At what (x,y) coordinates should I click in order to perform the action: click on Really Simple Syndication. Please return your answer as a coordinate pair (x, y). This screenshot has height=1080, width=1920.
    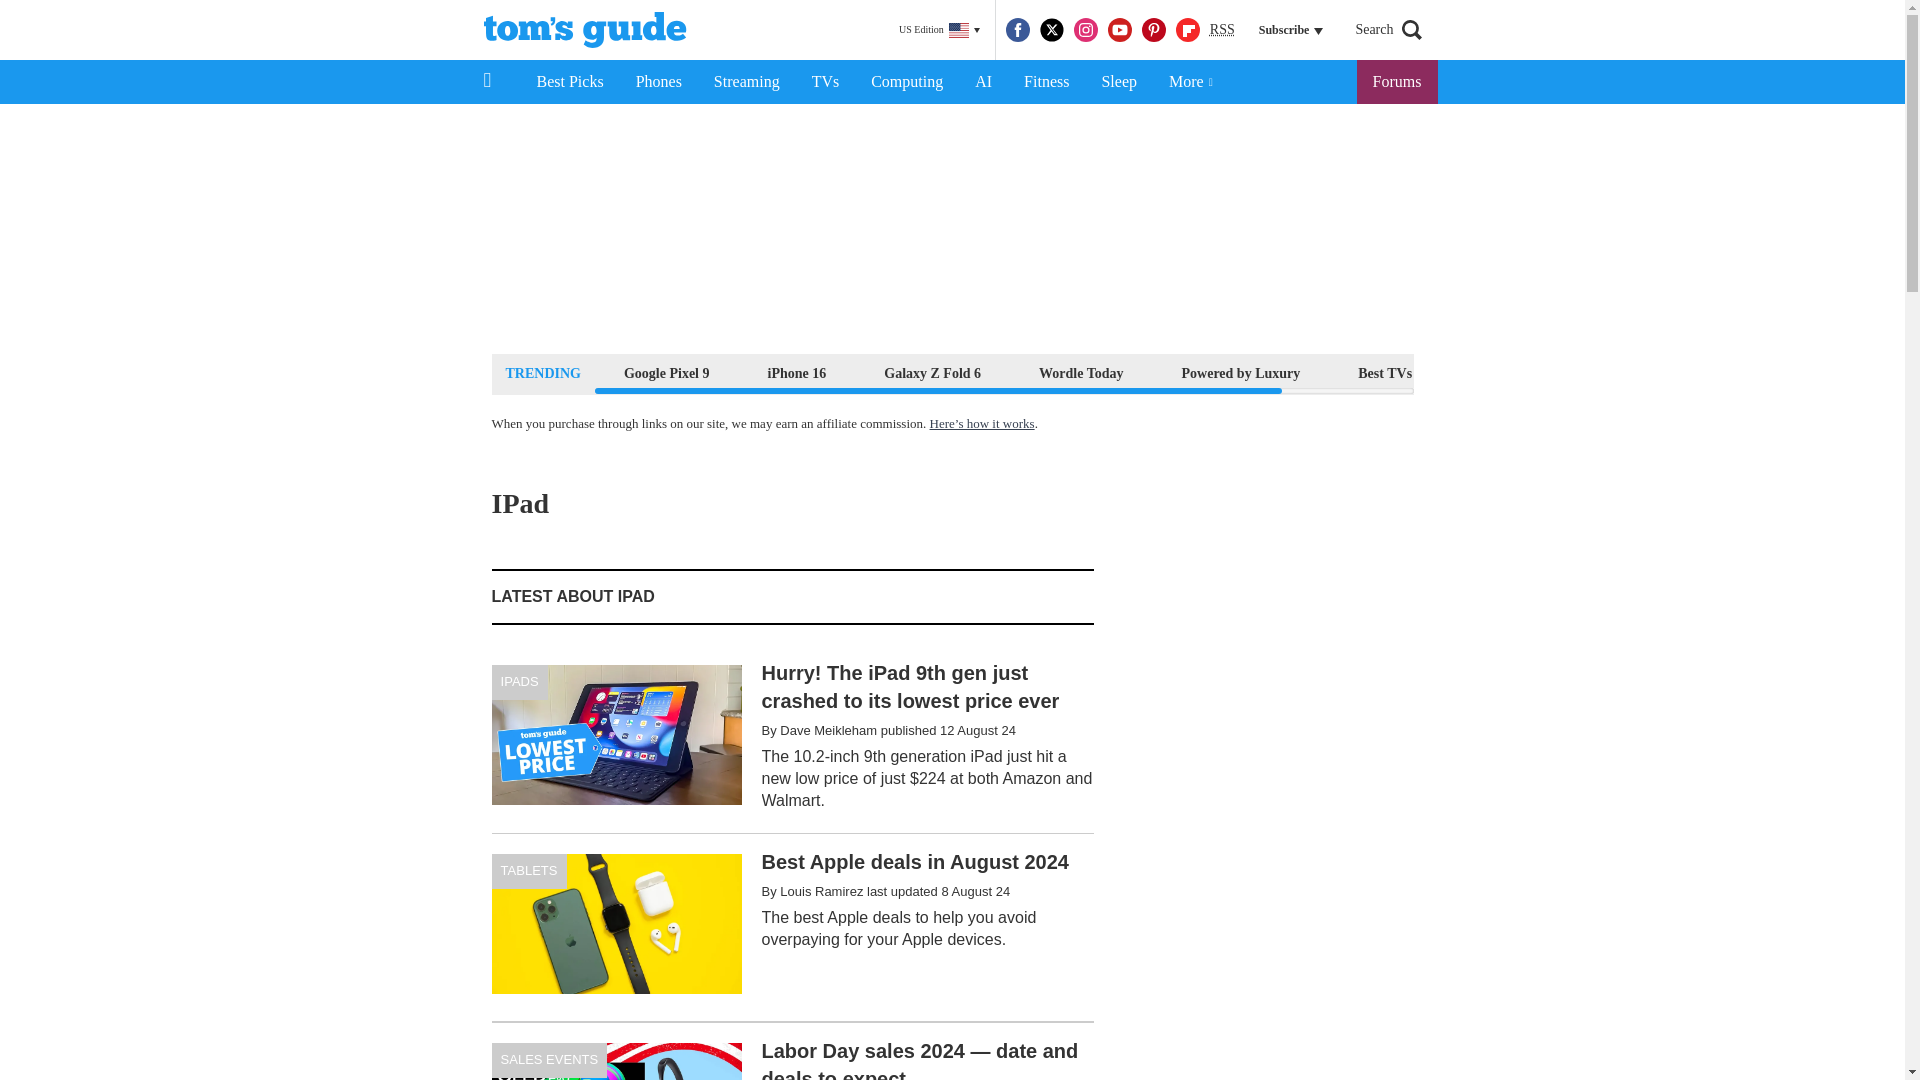
    Looking at the image, I should click on (1222, 28).